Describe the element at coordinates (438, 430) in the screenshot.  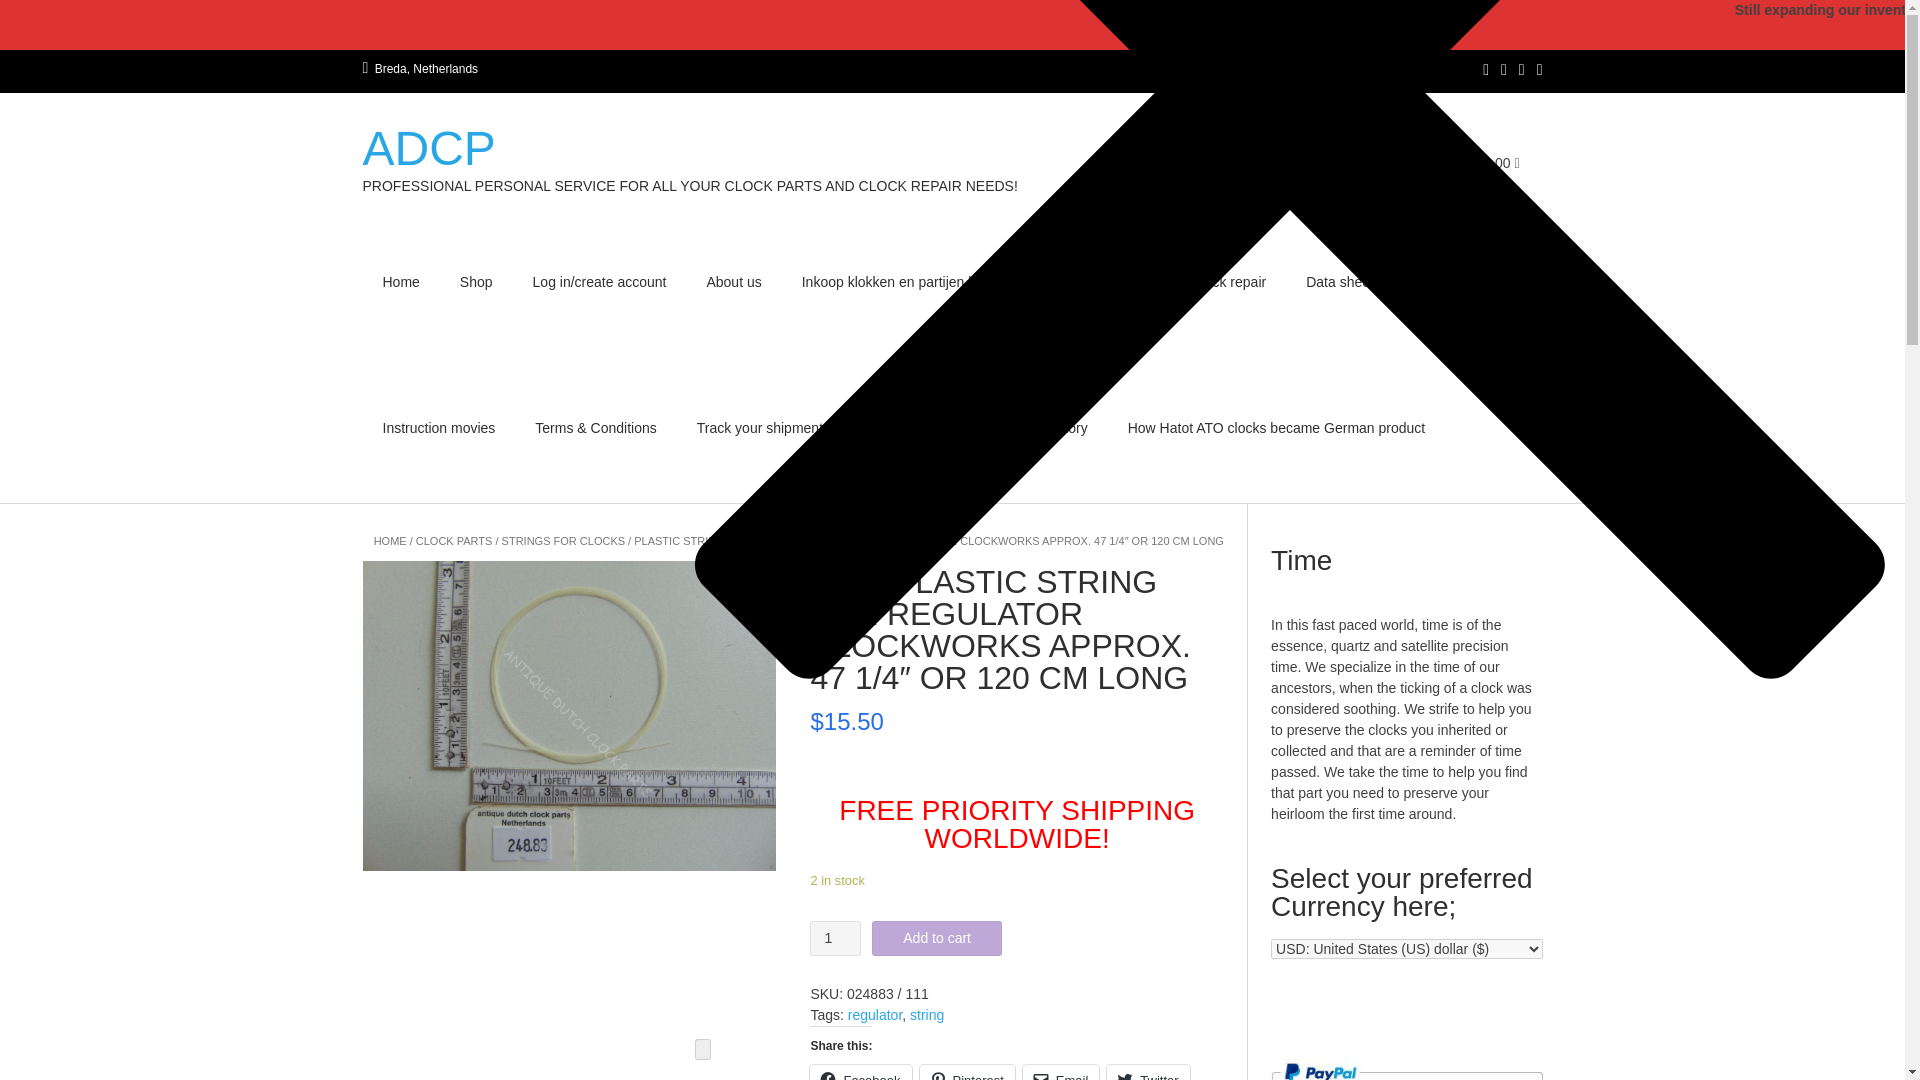
I see `Instruction movies` at that location.